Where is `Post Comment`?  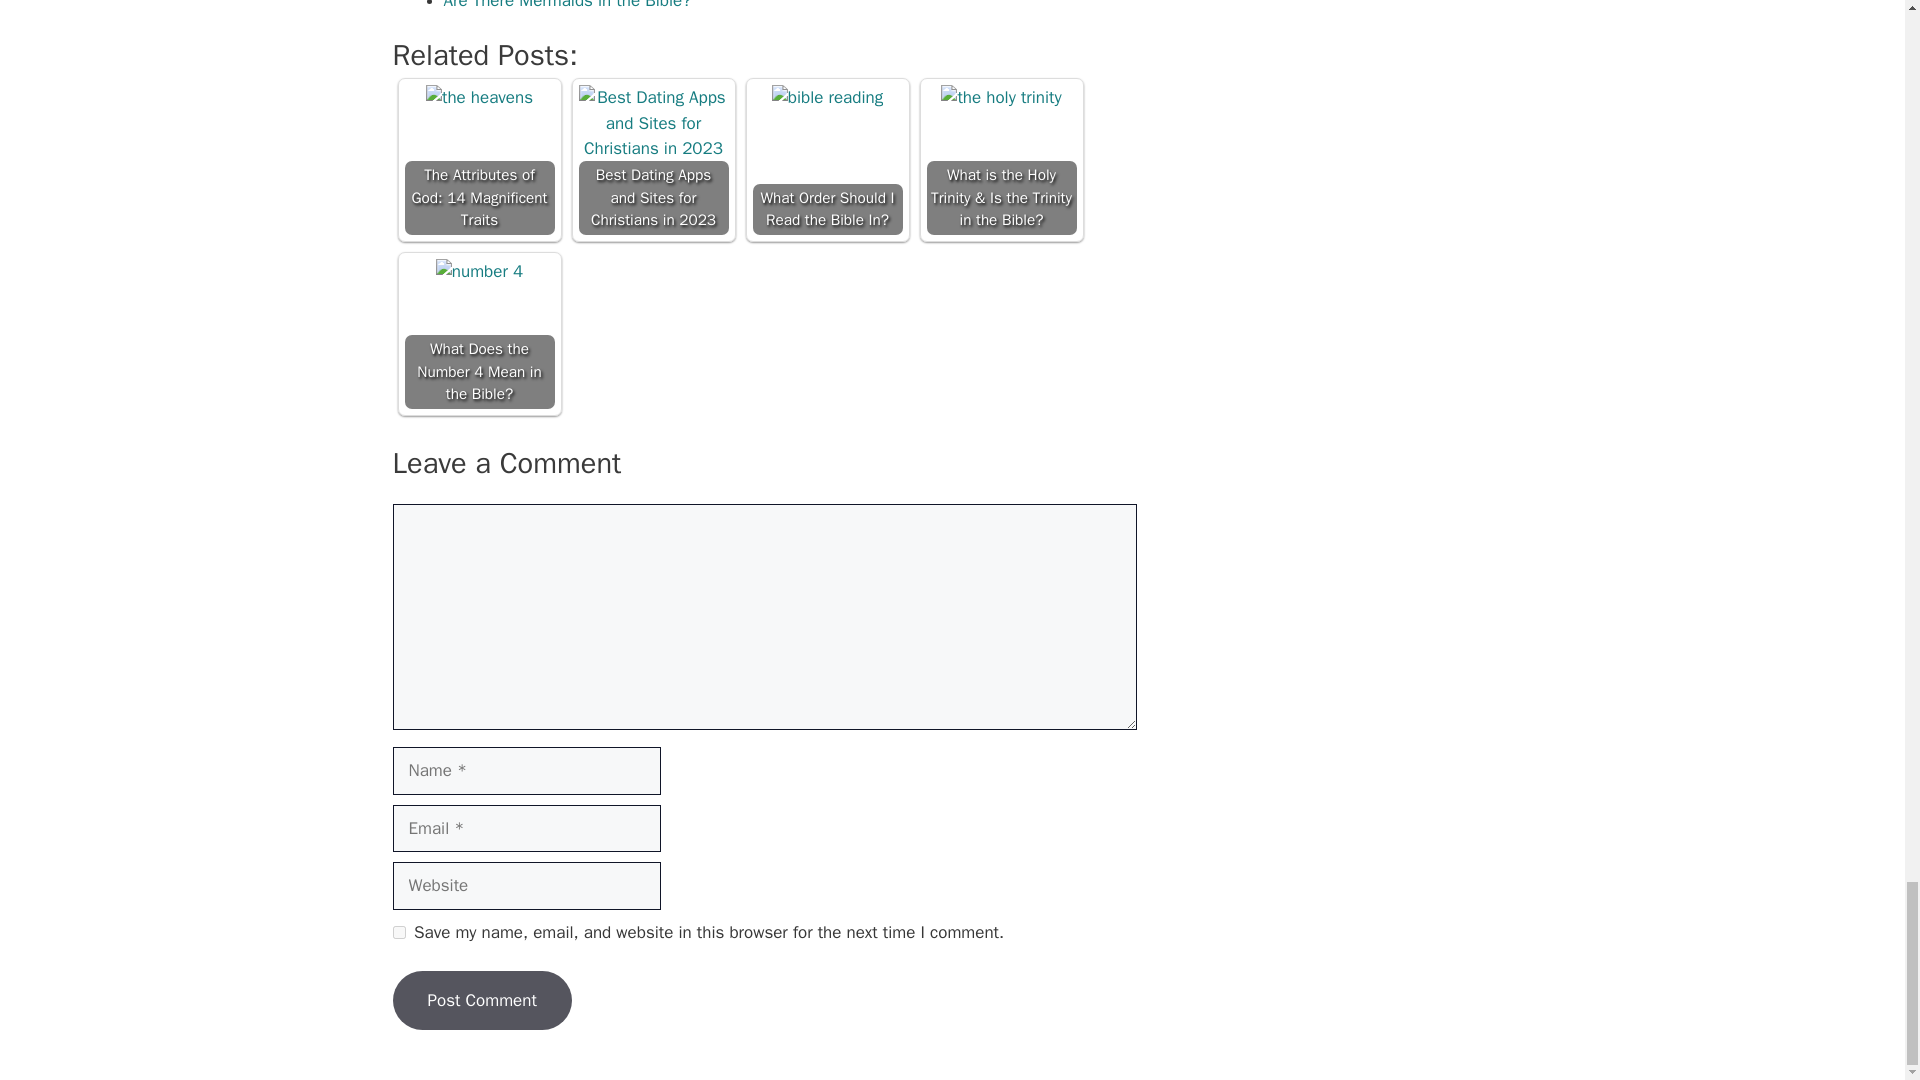 Post Comment is located at coordinates (480, 1000).